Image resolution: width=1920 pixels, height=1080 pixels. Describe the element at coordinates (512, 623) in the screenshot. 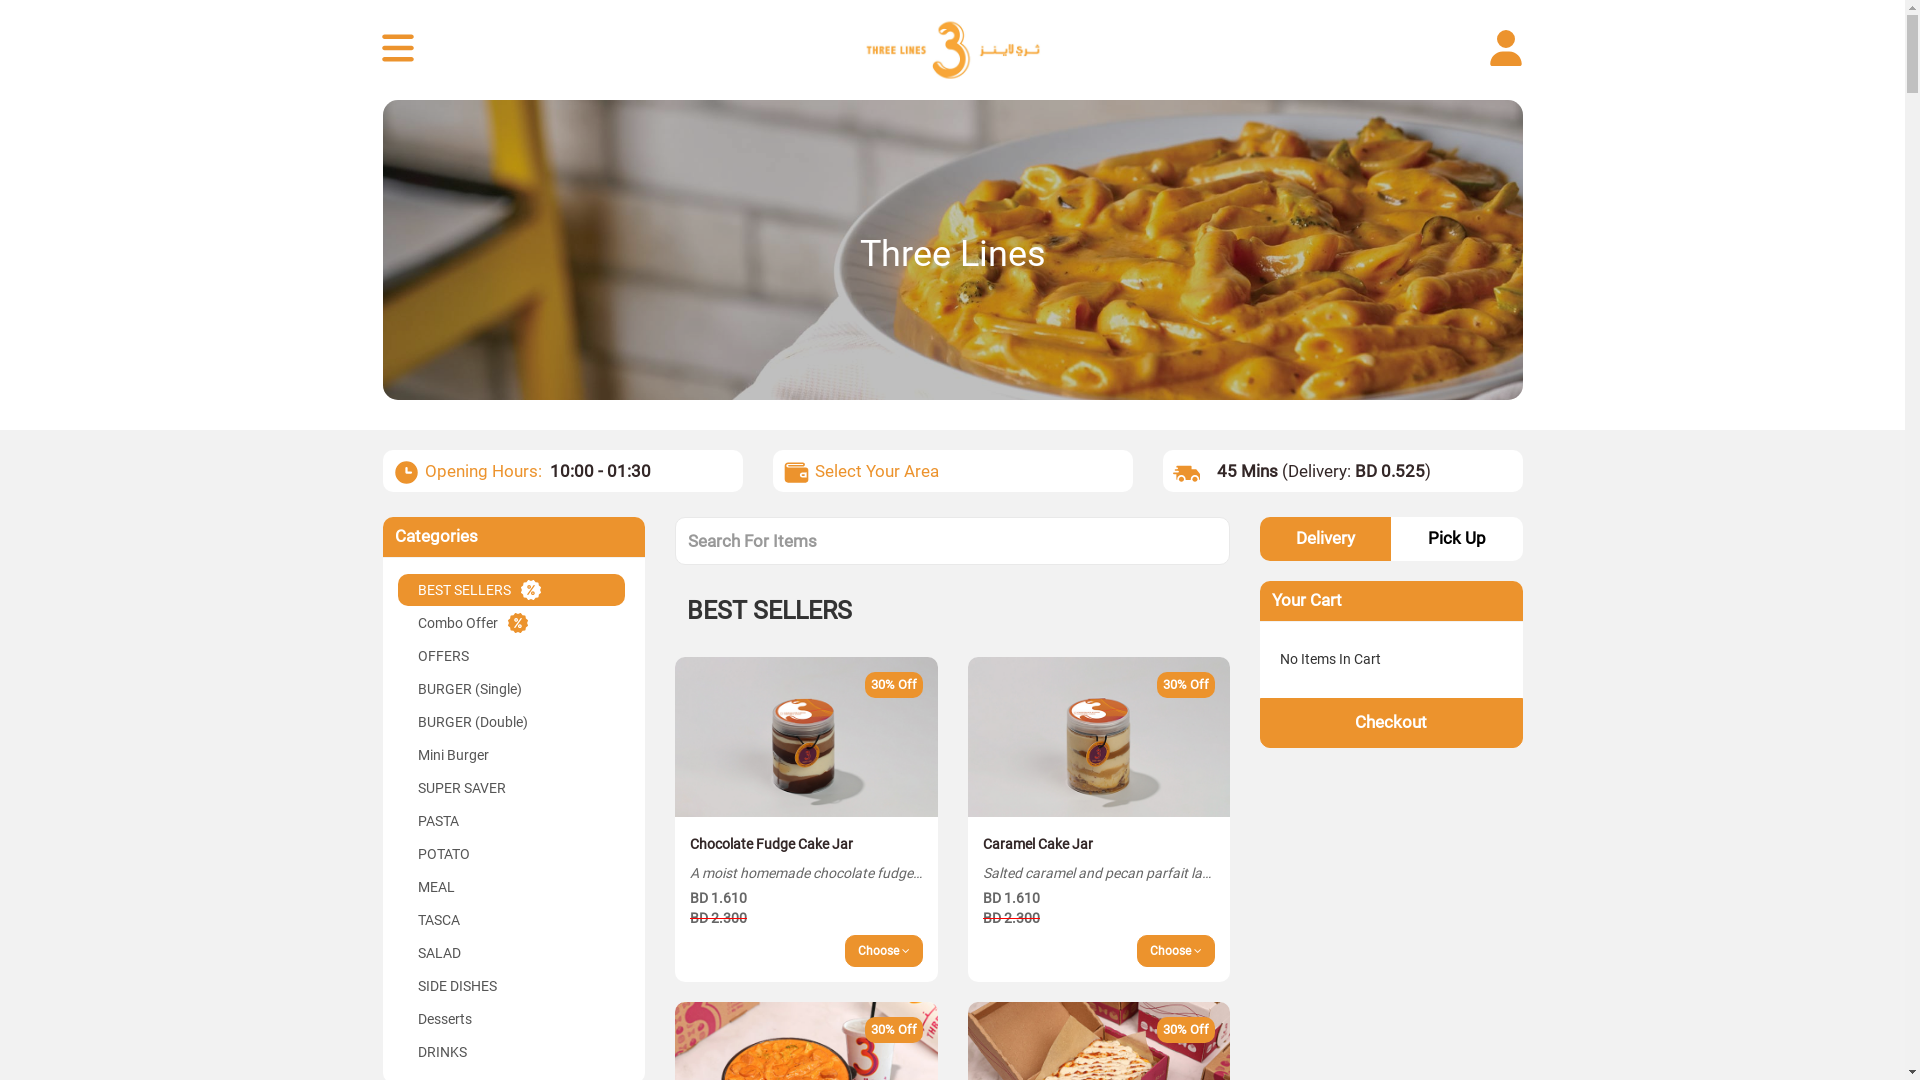

I see `Combo Offer` at that location.